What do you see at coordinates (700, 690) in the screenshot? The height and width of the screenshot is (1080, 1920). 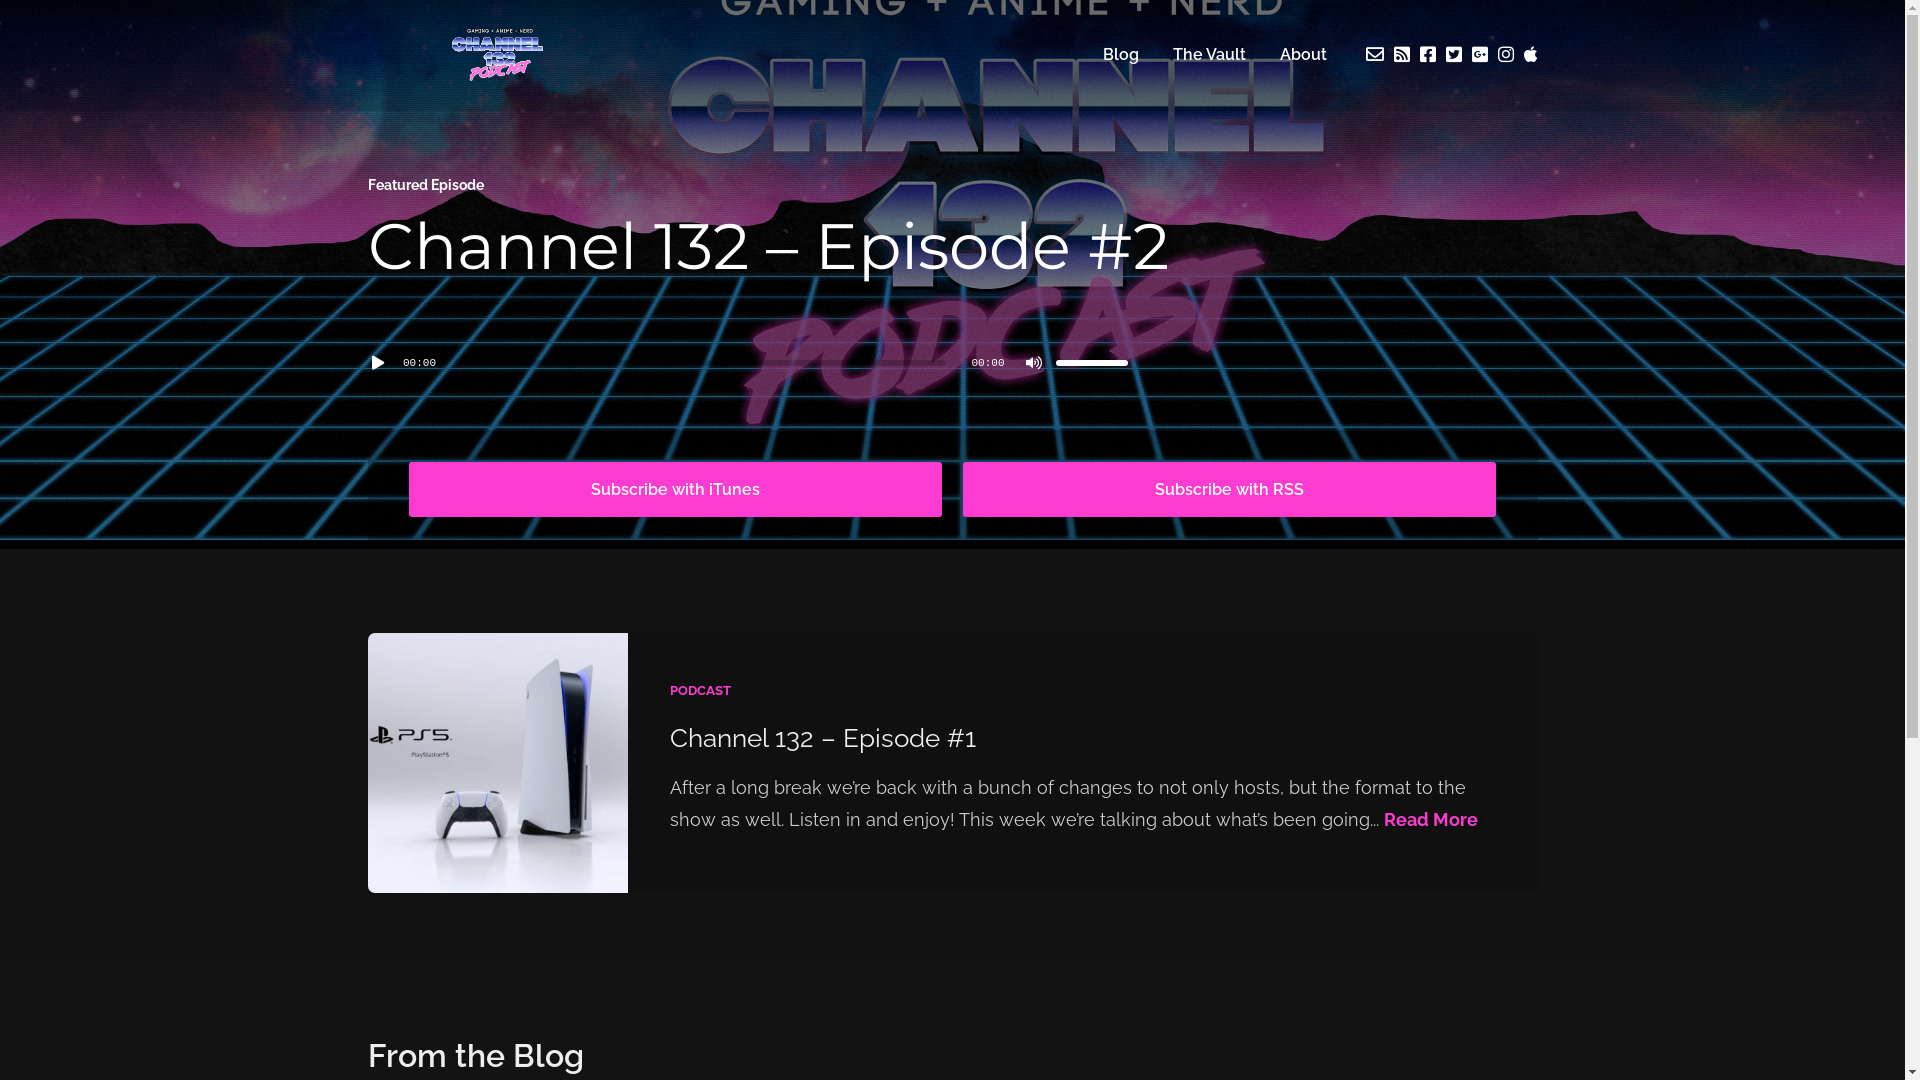 I see `PODCAST` at bounding box center [700, 690].